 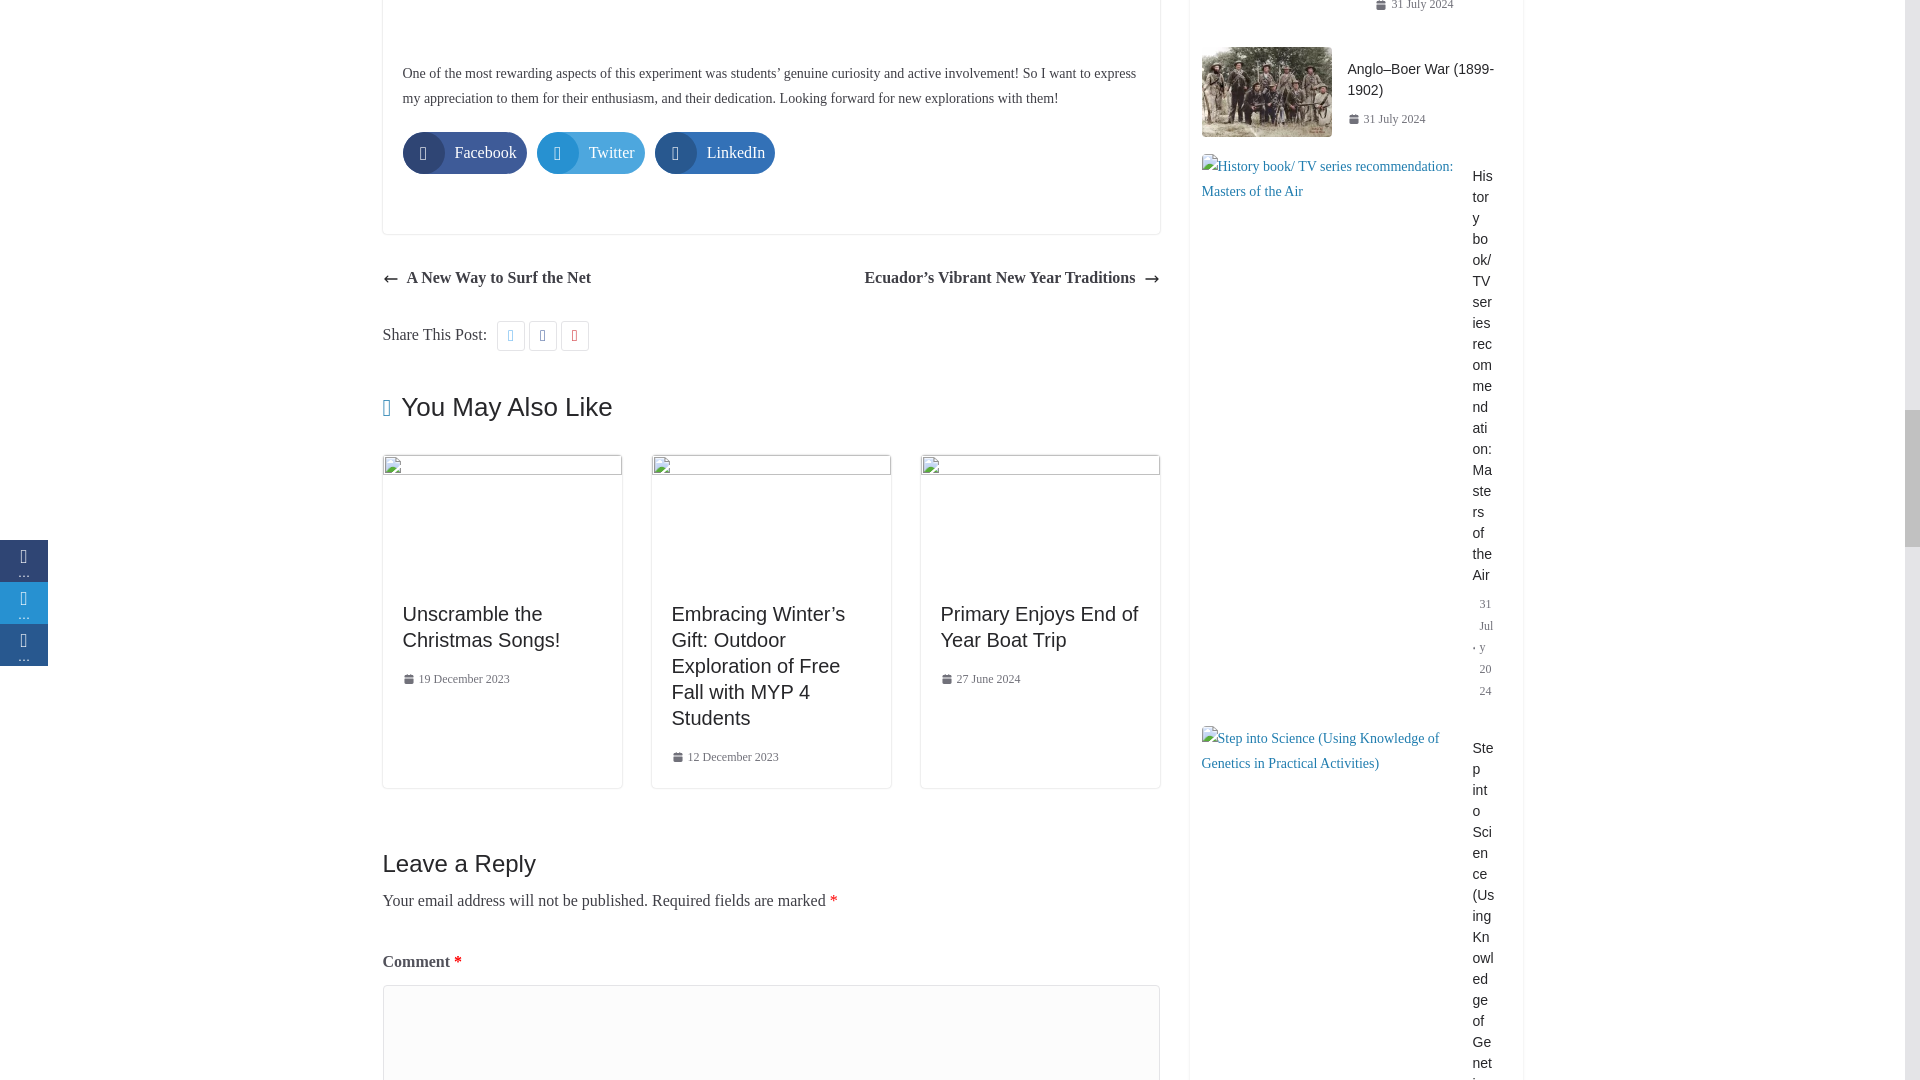 I want to click on Unscramble the Christmas Songs!, so click(x=501, y=468).